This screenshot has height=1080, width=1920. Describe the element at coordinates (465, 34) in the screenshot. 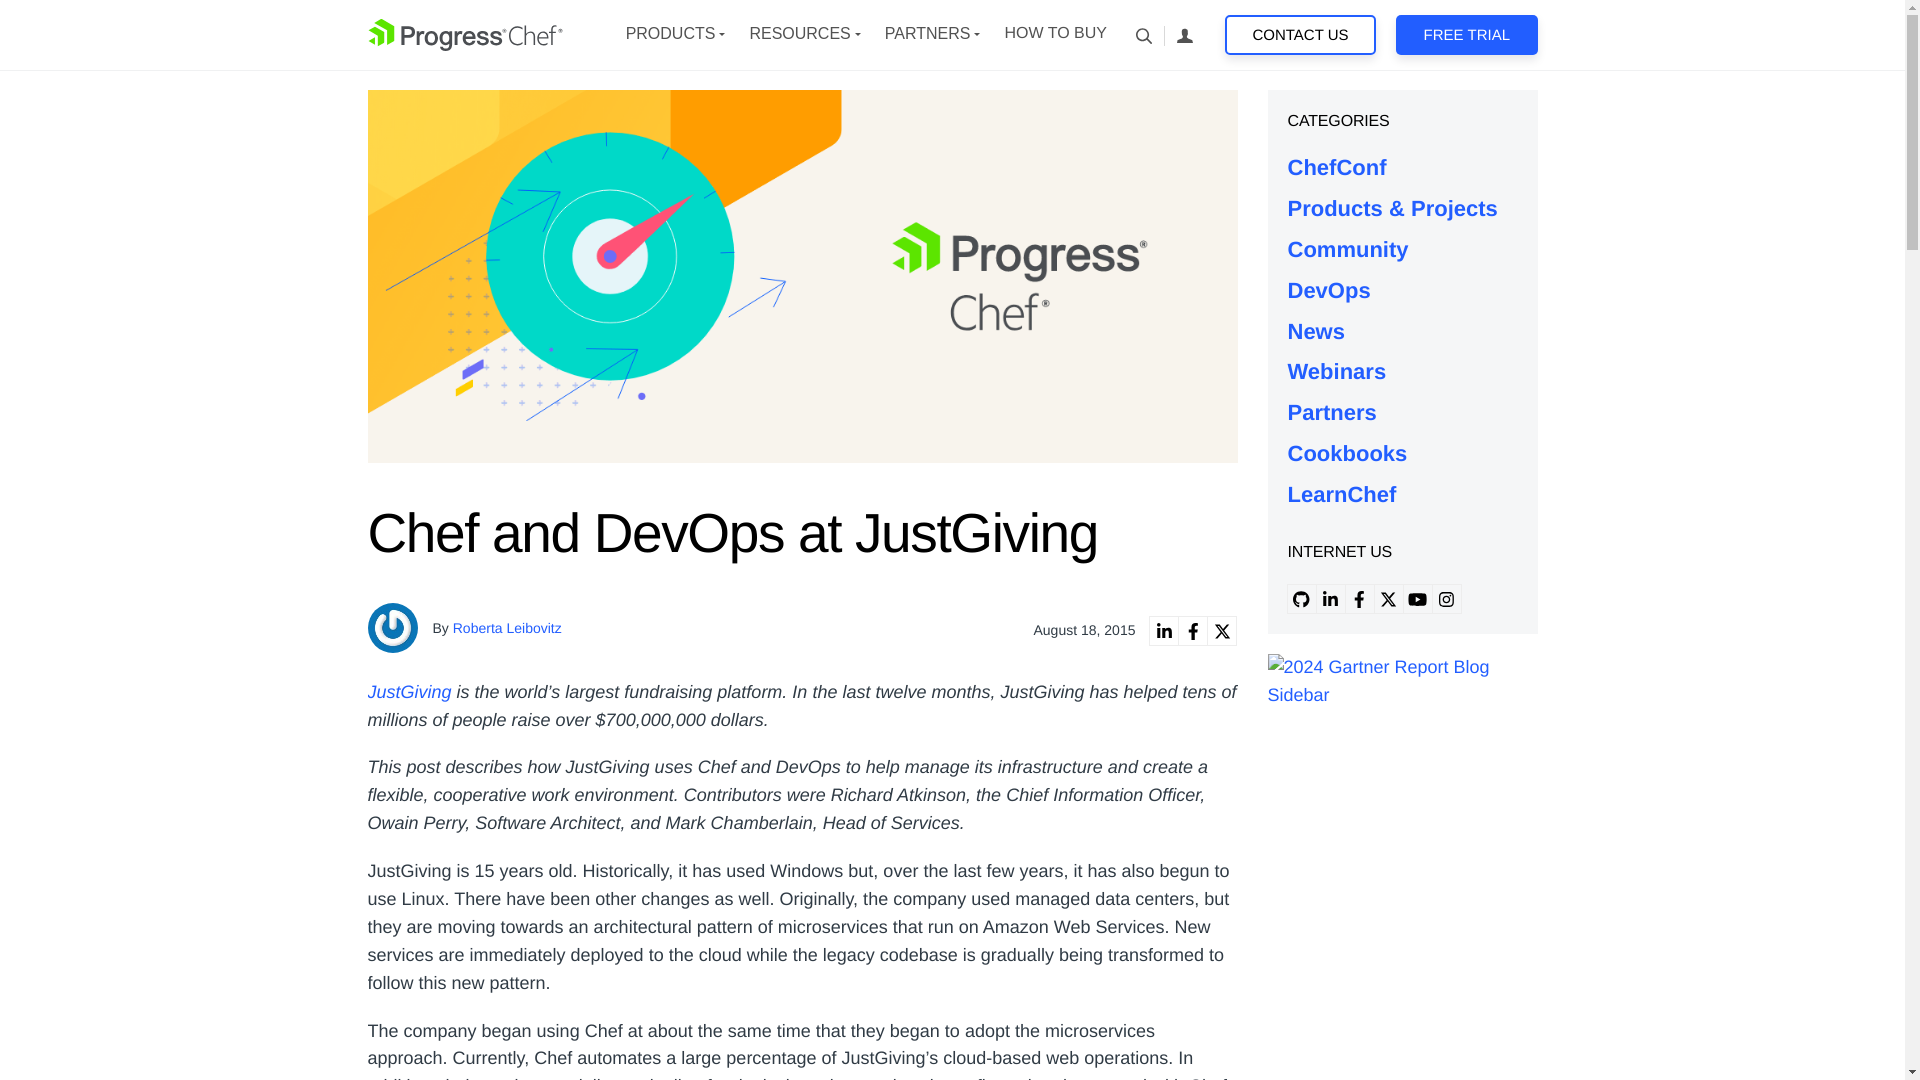

I see `SKIP NAVIGATION` at that location.